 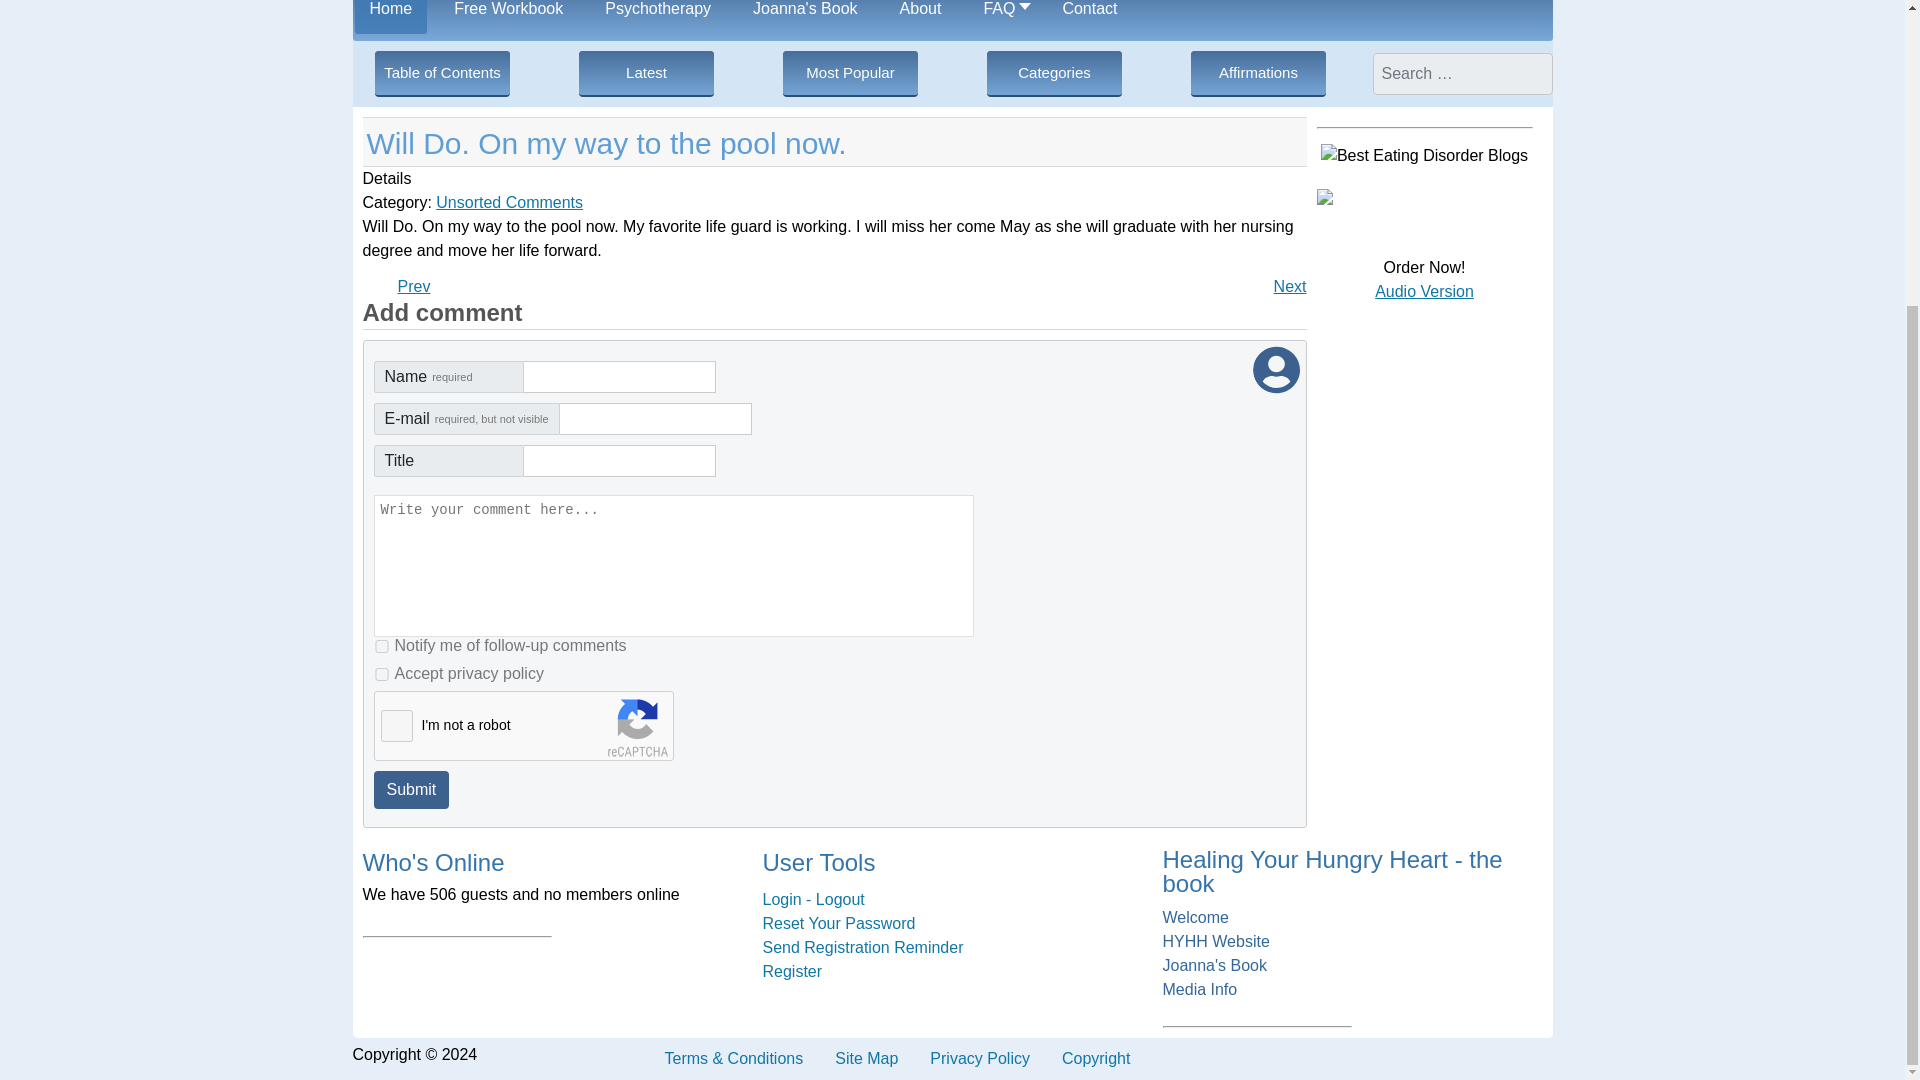 What do you see at coordinates (382, 646) in the screenshot?
I see `1` at bounding box center [382, 646].